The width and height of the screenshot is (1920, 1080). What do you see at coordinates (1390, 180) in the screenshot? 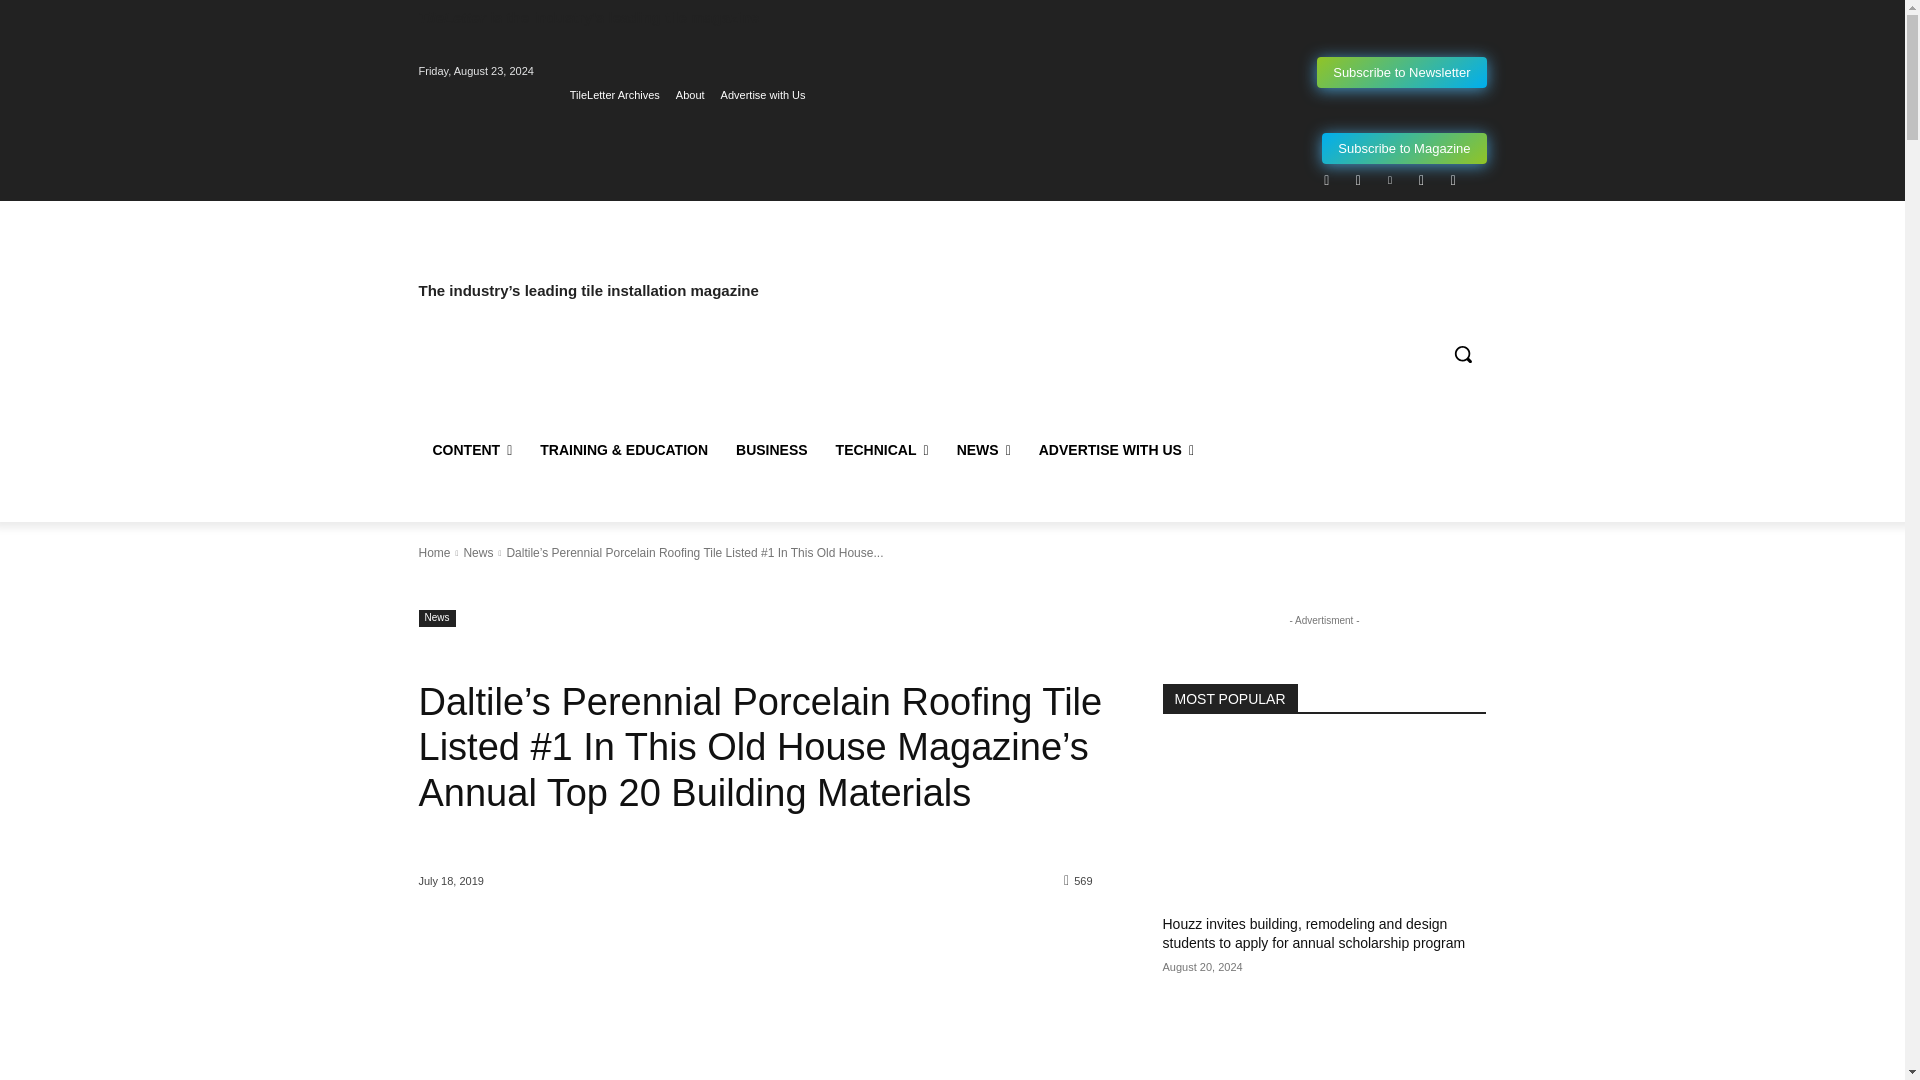
I see `Linkedin` at bounding box center [1390, 180].